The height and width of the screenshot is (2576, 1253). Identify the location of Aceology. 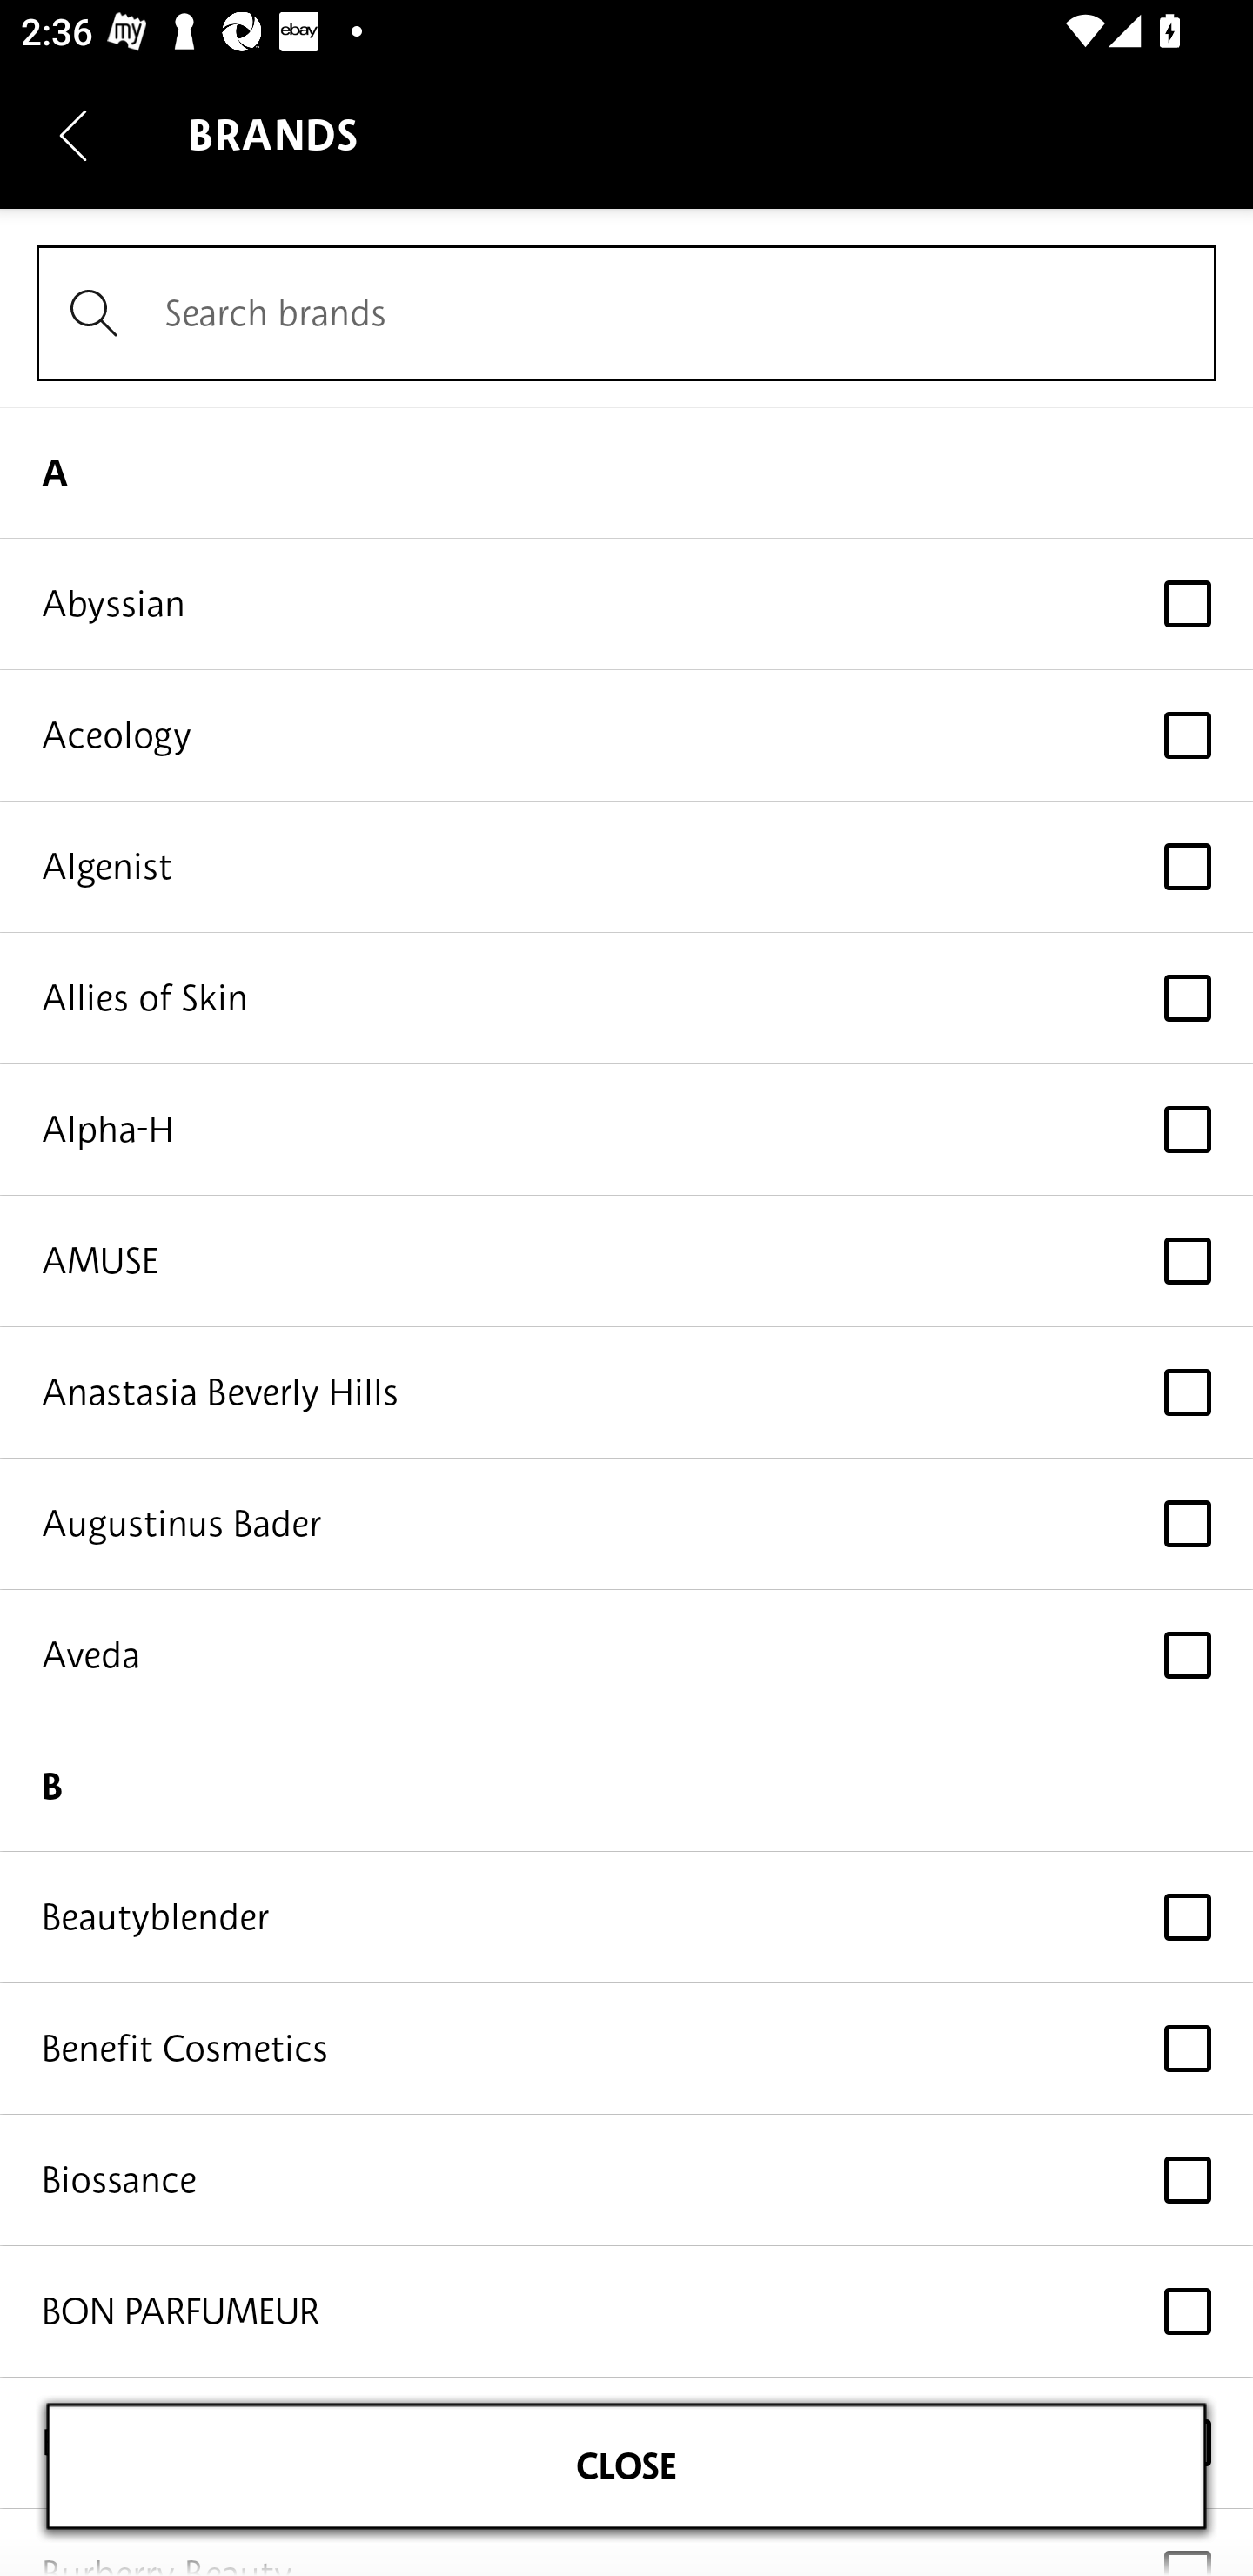
(626, 735).